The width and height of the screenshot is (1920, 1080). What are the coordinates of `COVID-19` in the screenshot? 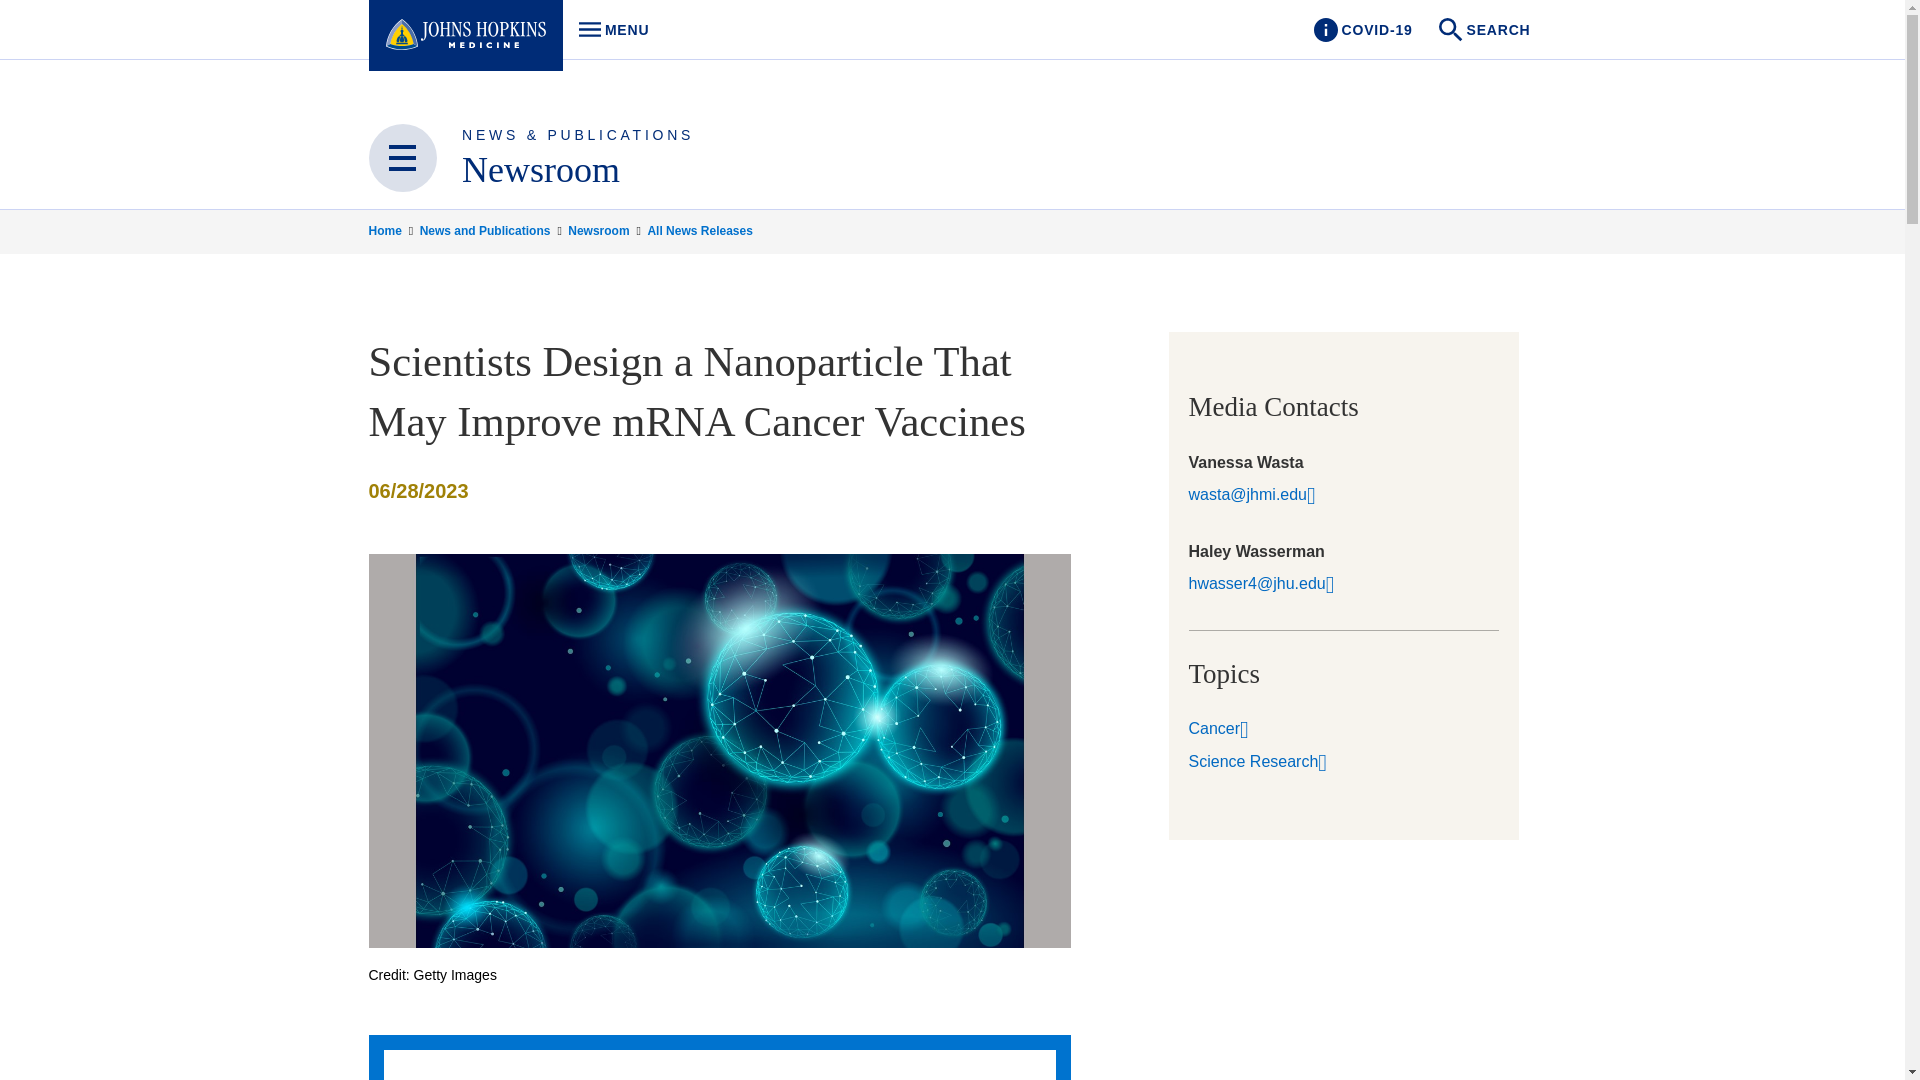 It's located at (606, 230).